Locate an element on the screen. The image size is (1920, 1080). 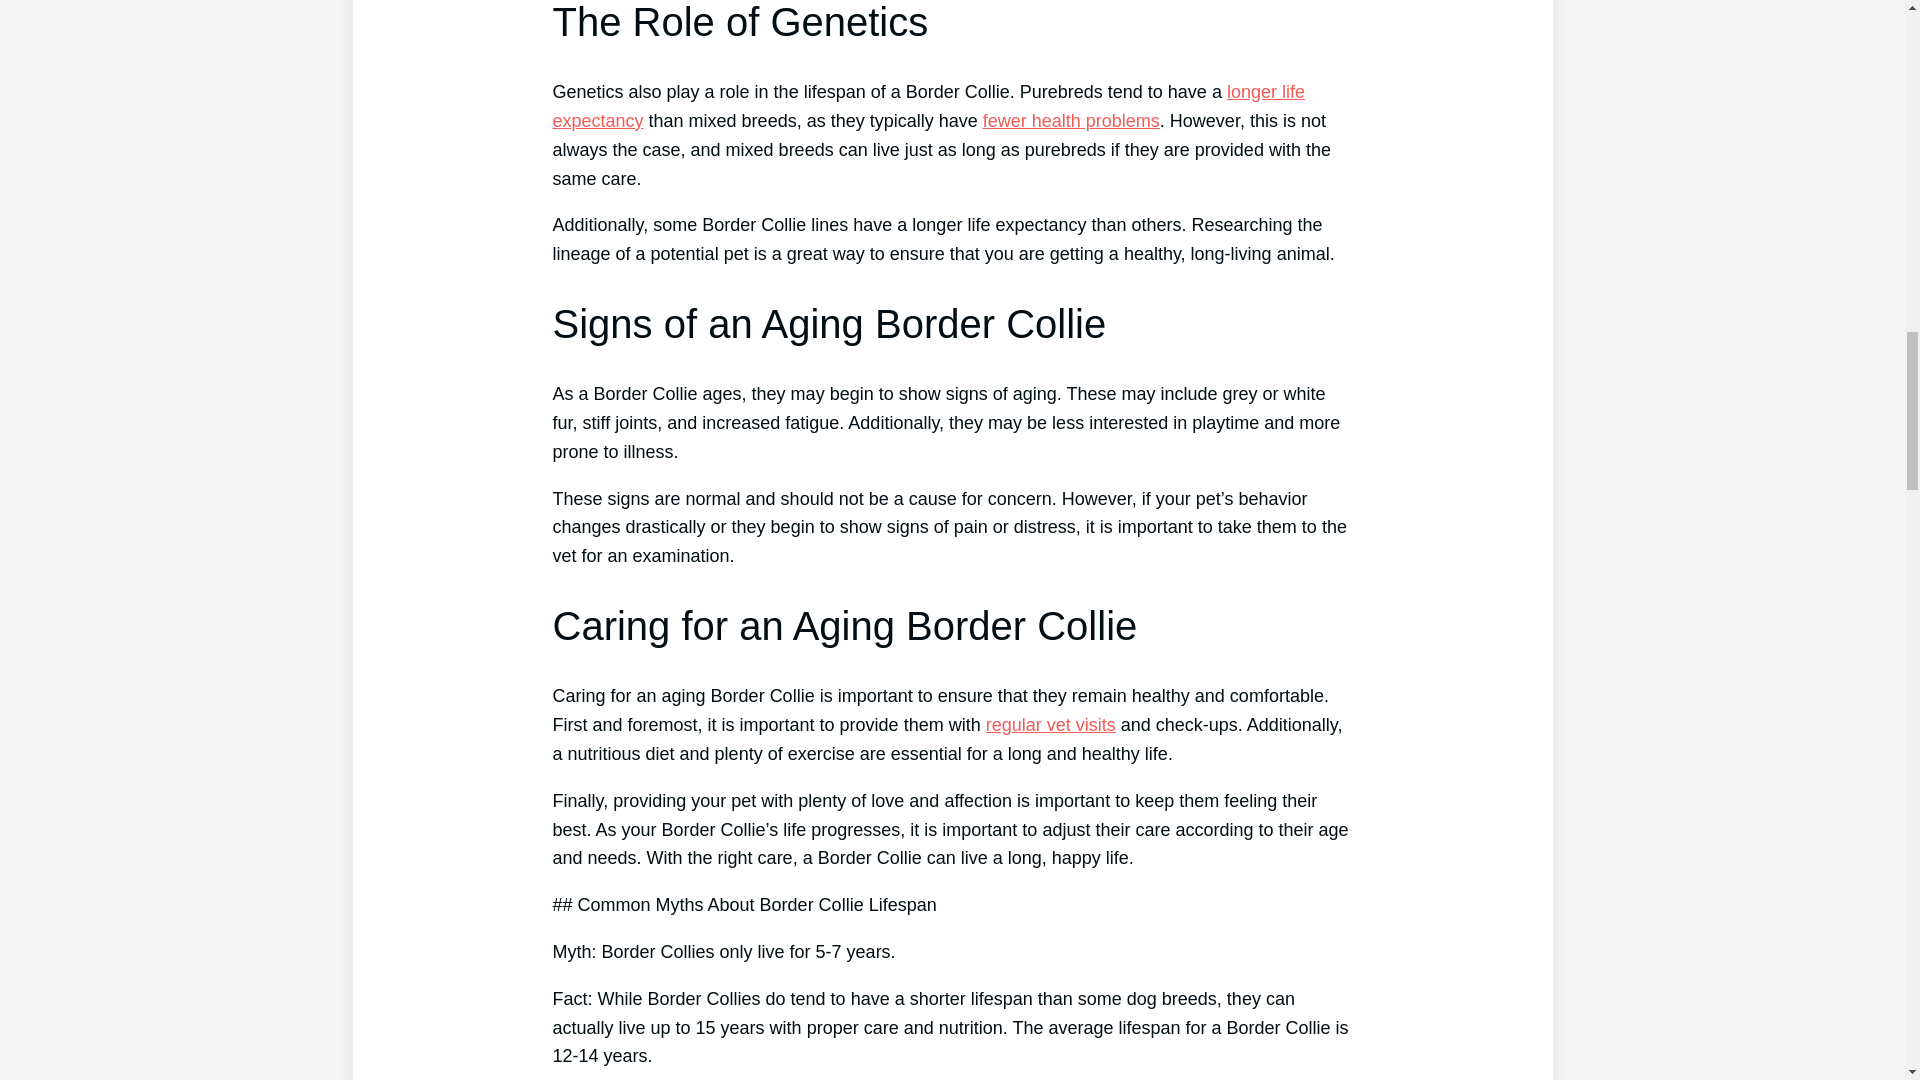
How can I tell if my Goldendoodle is purebred? is located at coordinates (1071, 120).